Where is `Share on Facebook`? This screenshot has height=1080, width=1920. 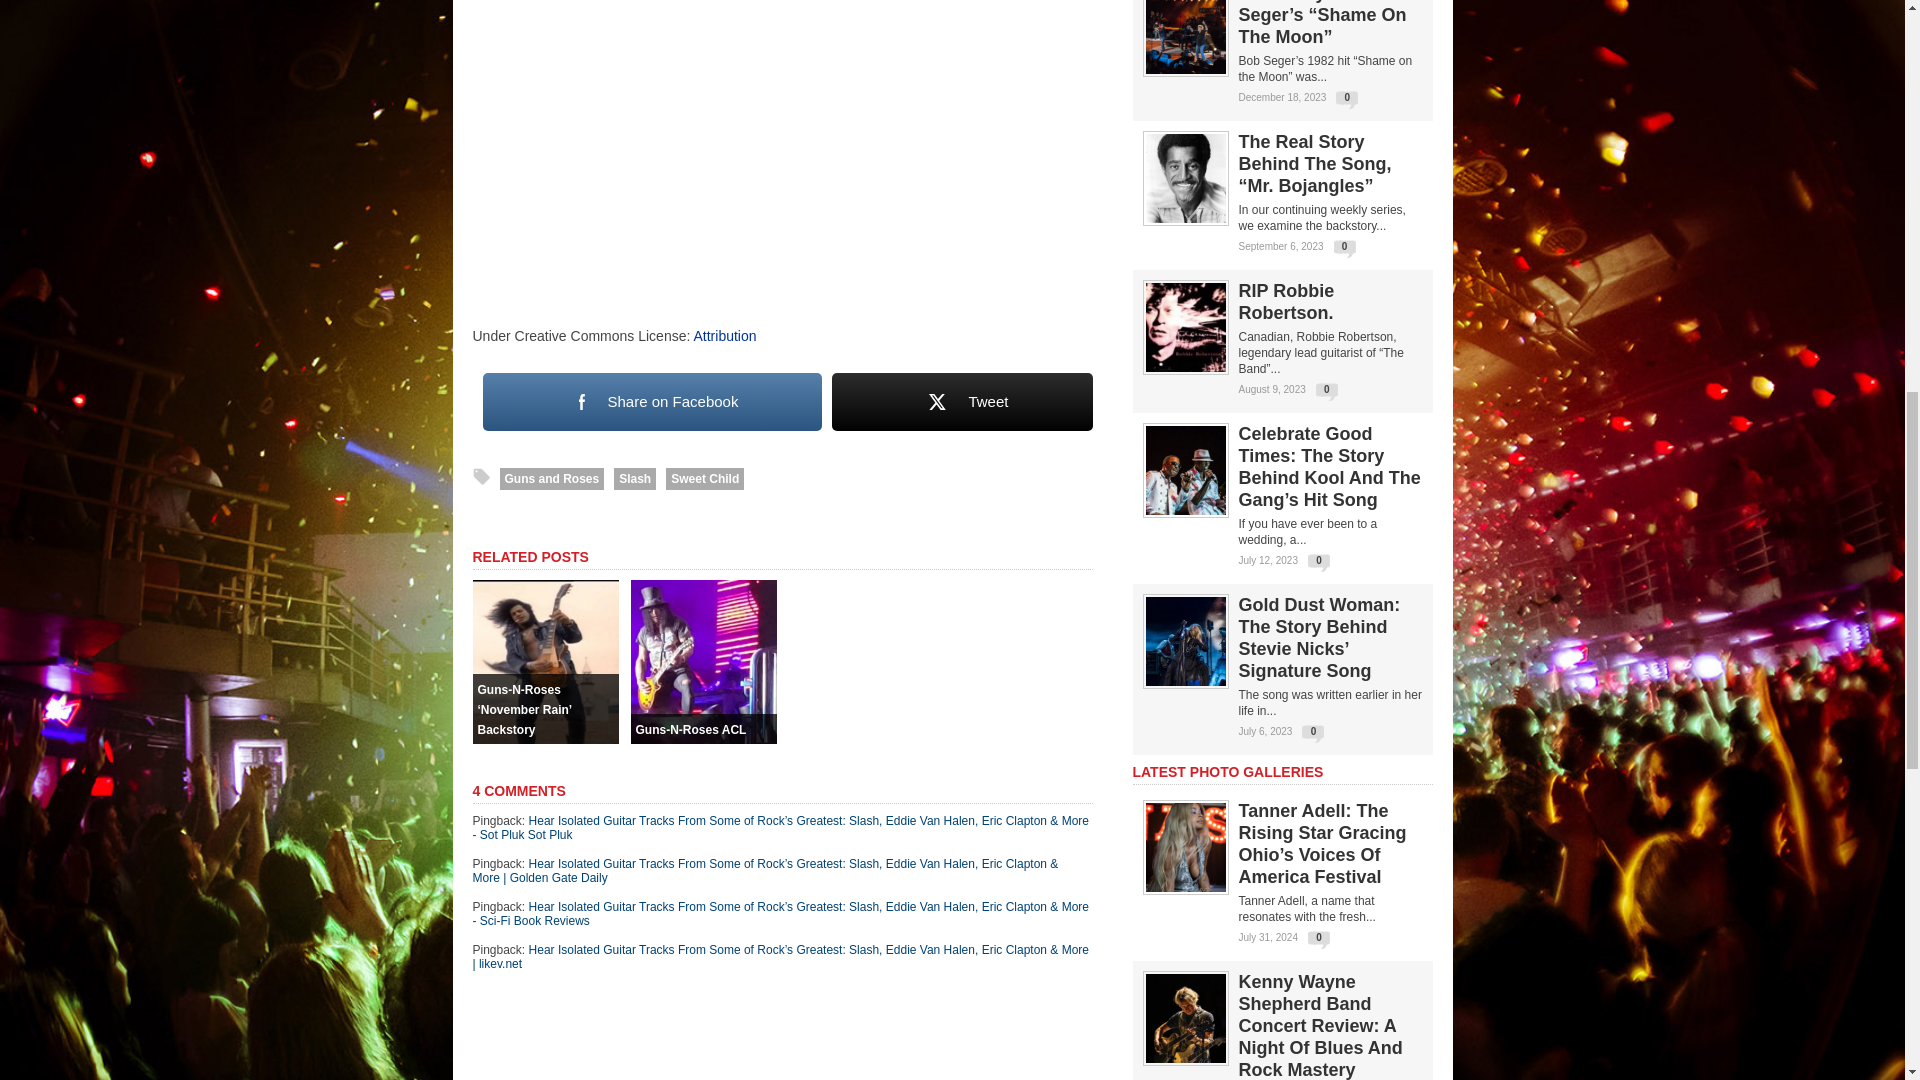
Share on Facebook is located at coordinates (651, 402).